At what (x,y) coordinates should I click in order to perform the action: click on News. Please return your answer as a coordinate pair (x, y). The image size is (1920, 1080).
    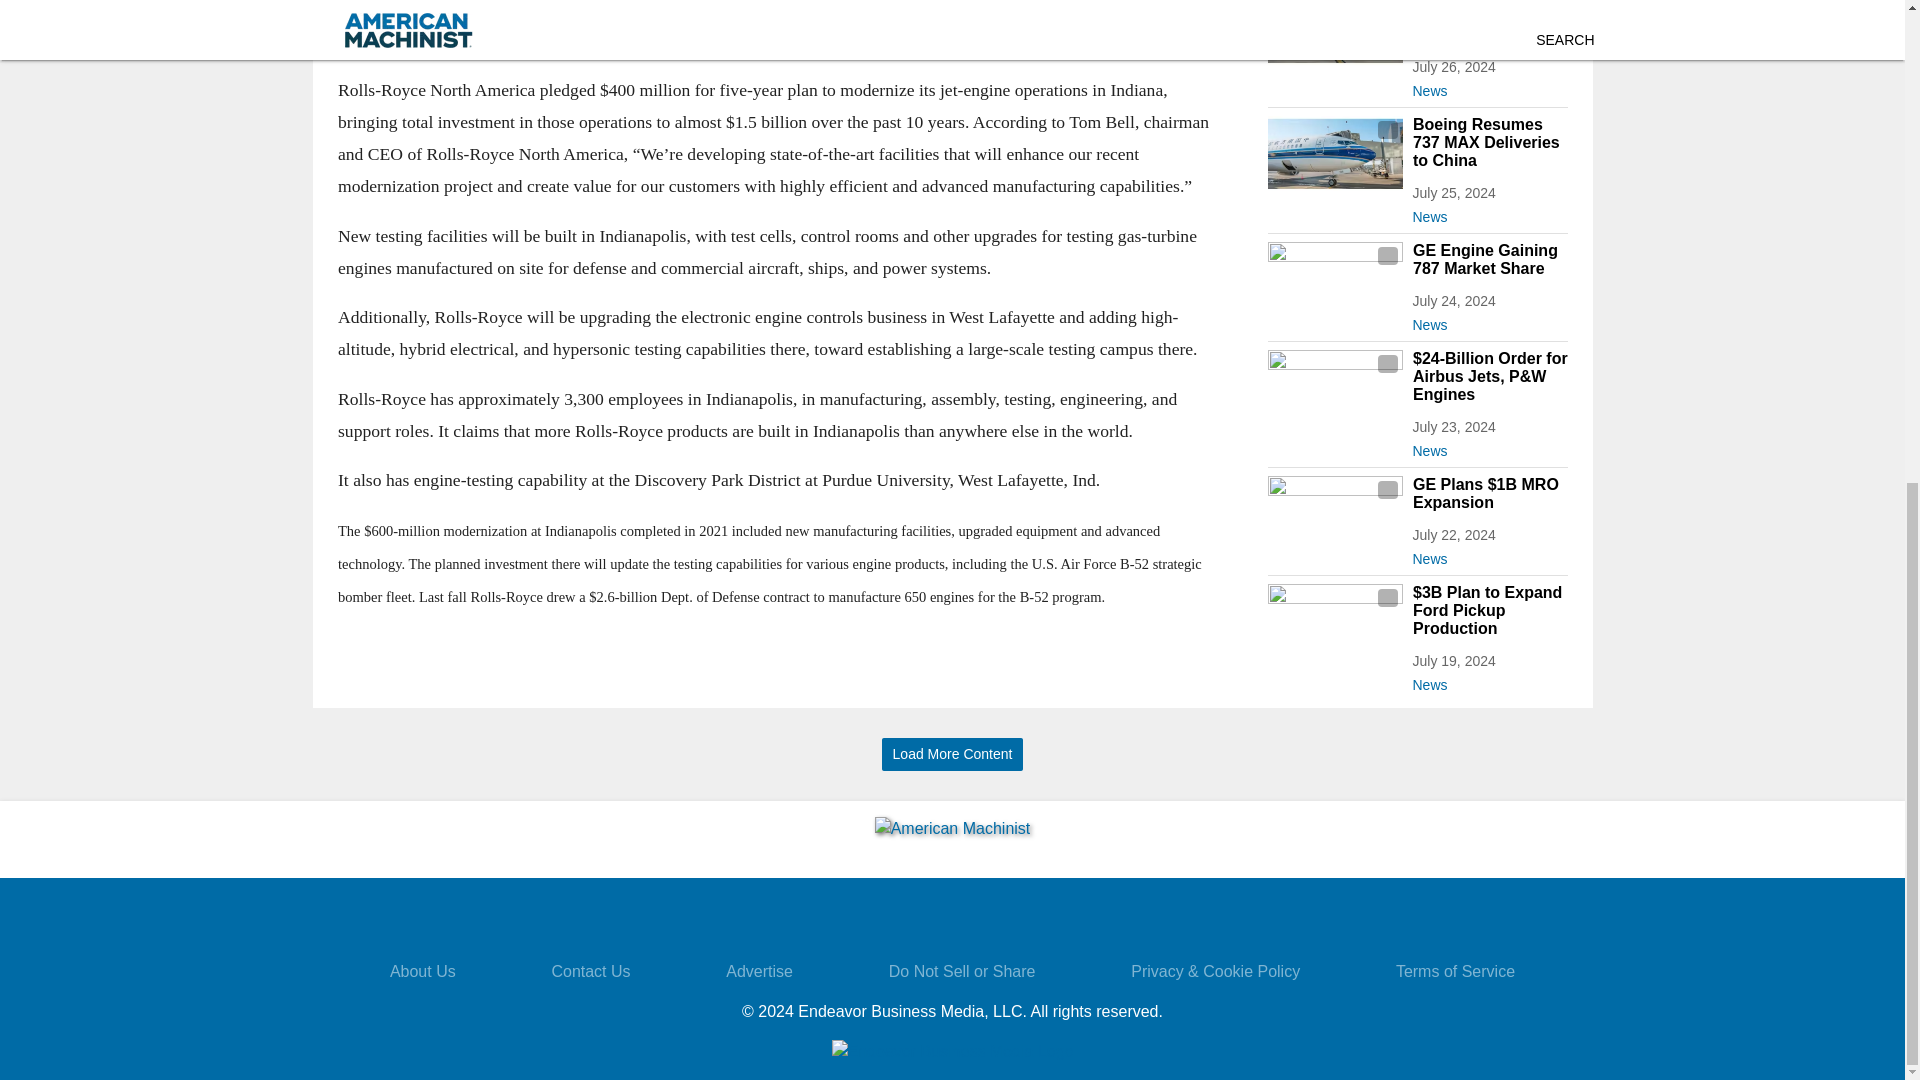
    Looking at the image, I should click on (1488, 320).